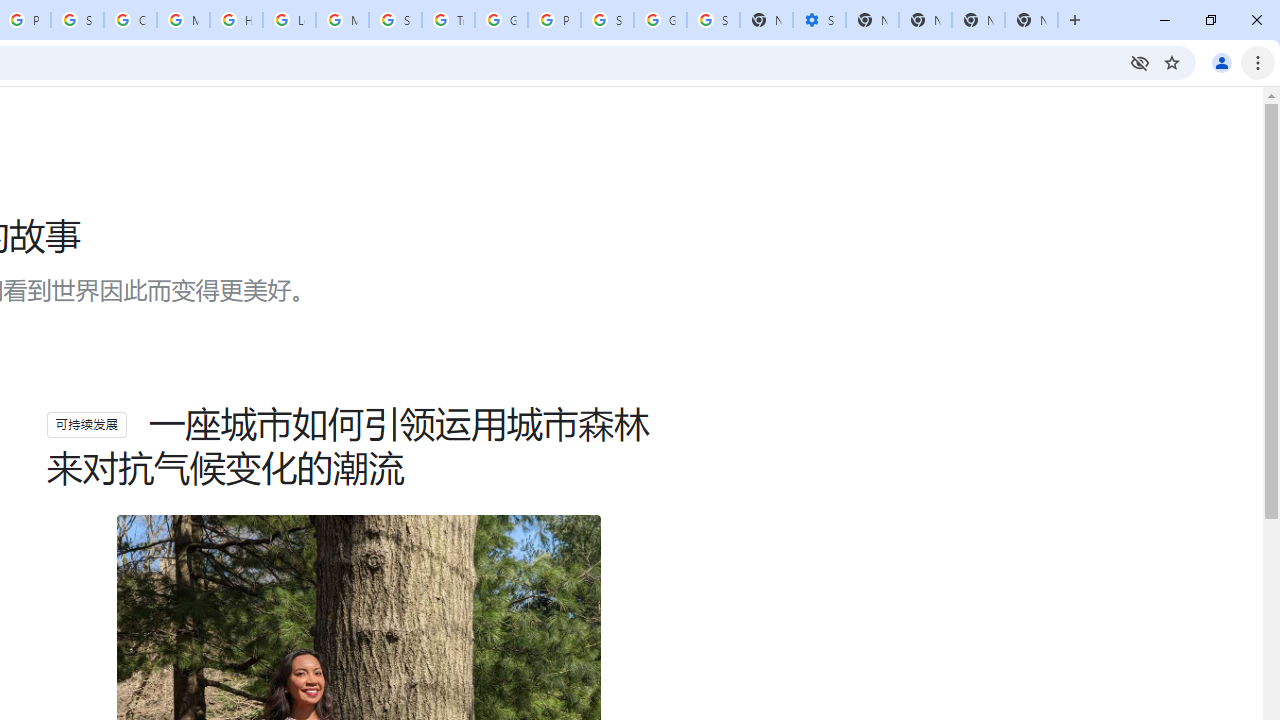 This screenshot has height=720, width=1280. What do you see at coordinates (77, 20) in the screenshot?
I see `Sign in - Google Accounts` at bounding box center [77, 20].